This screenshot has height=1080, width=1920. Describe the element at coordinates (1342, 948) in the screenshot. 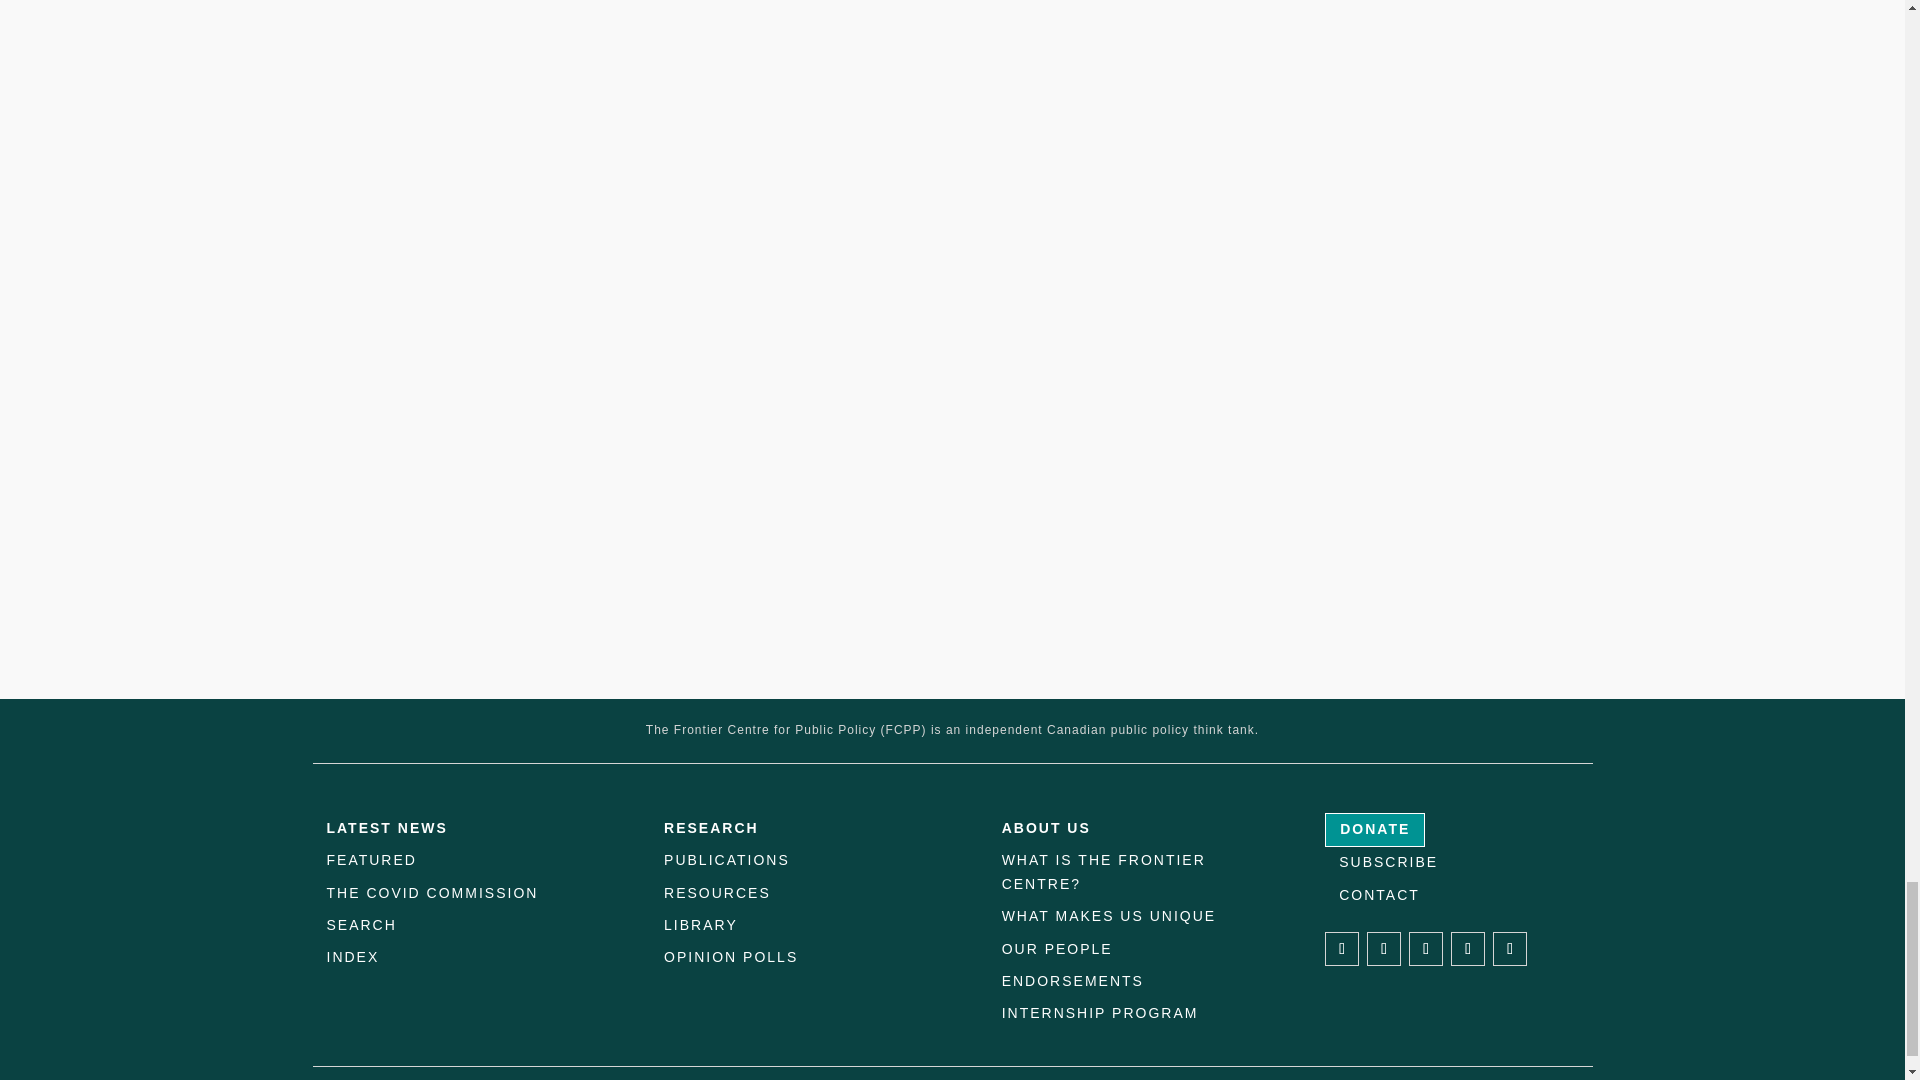

I see `Follow on Facebook` at that location.